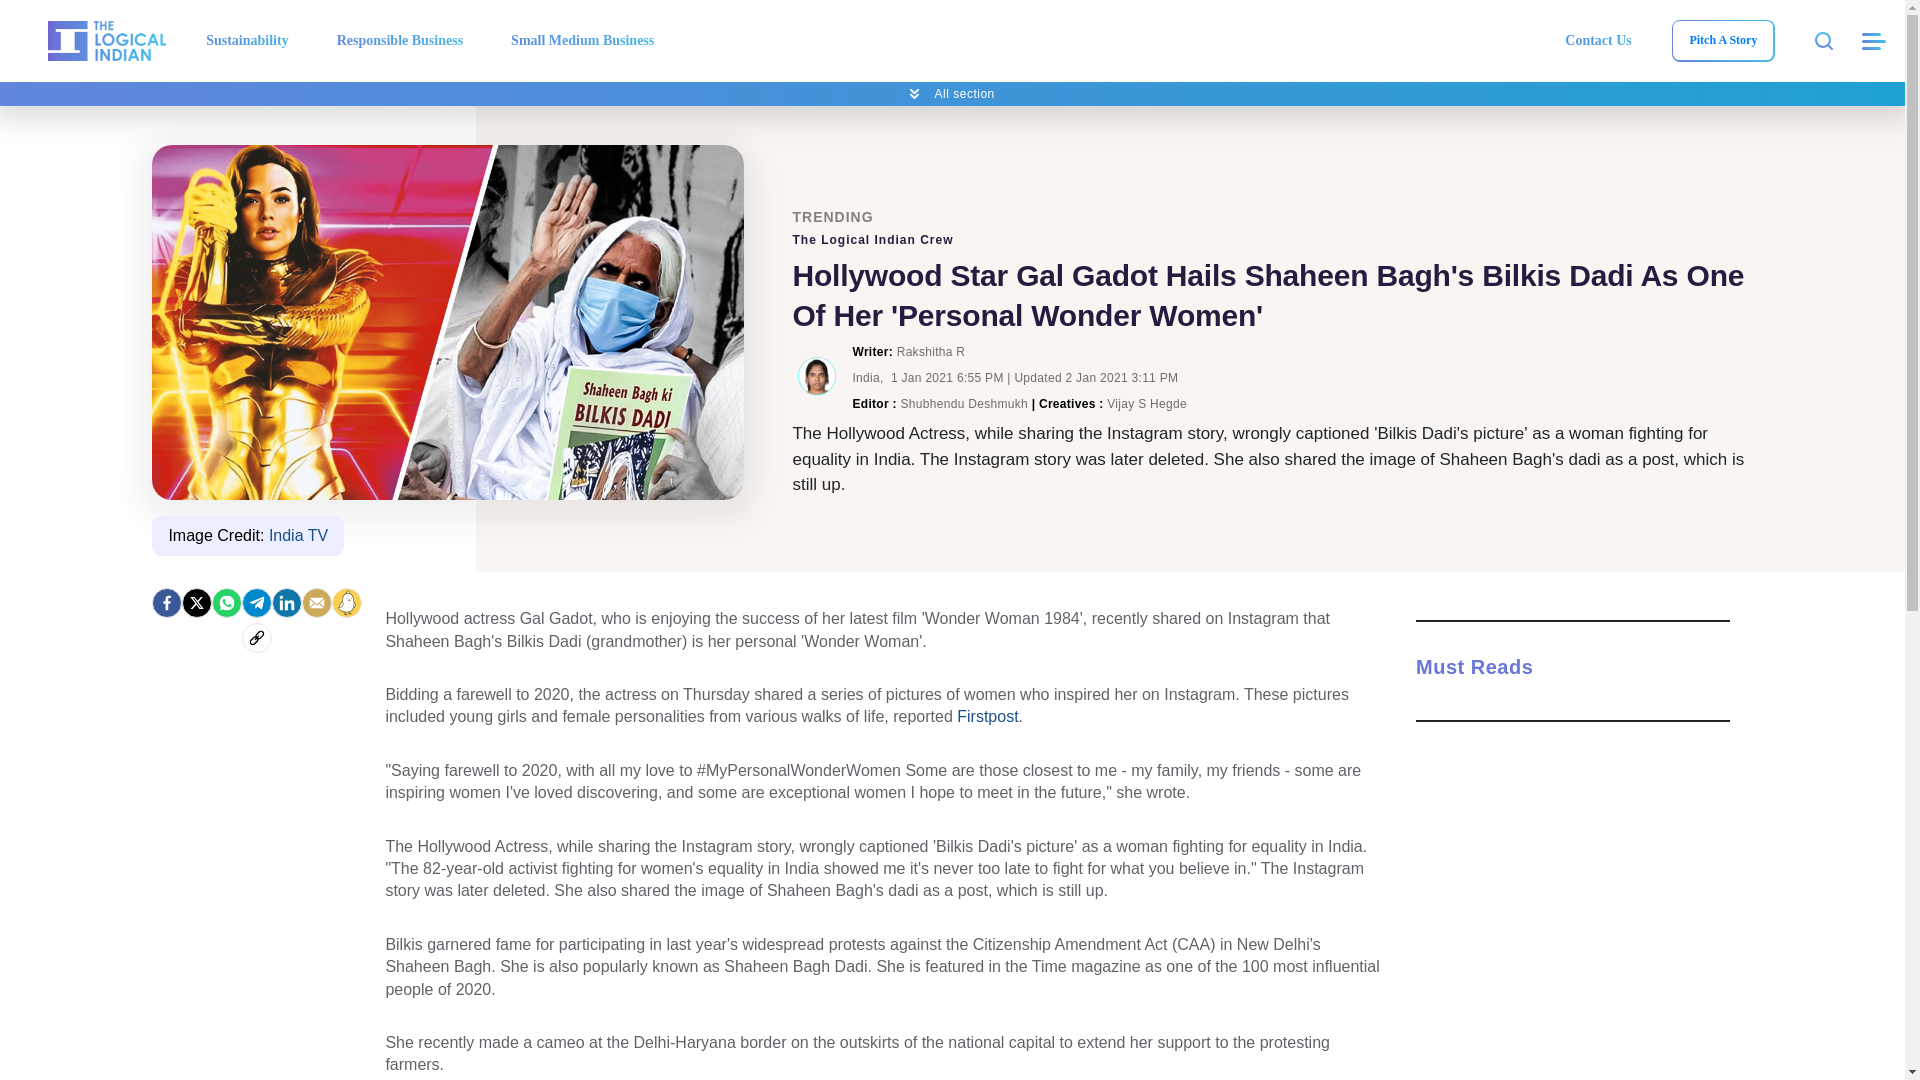 This screenshot has height=1080, width=1920. I want to click on Contact Us, so click(1598, 40).